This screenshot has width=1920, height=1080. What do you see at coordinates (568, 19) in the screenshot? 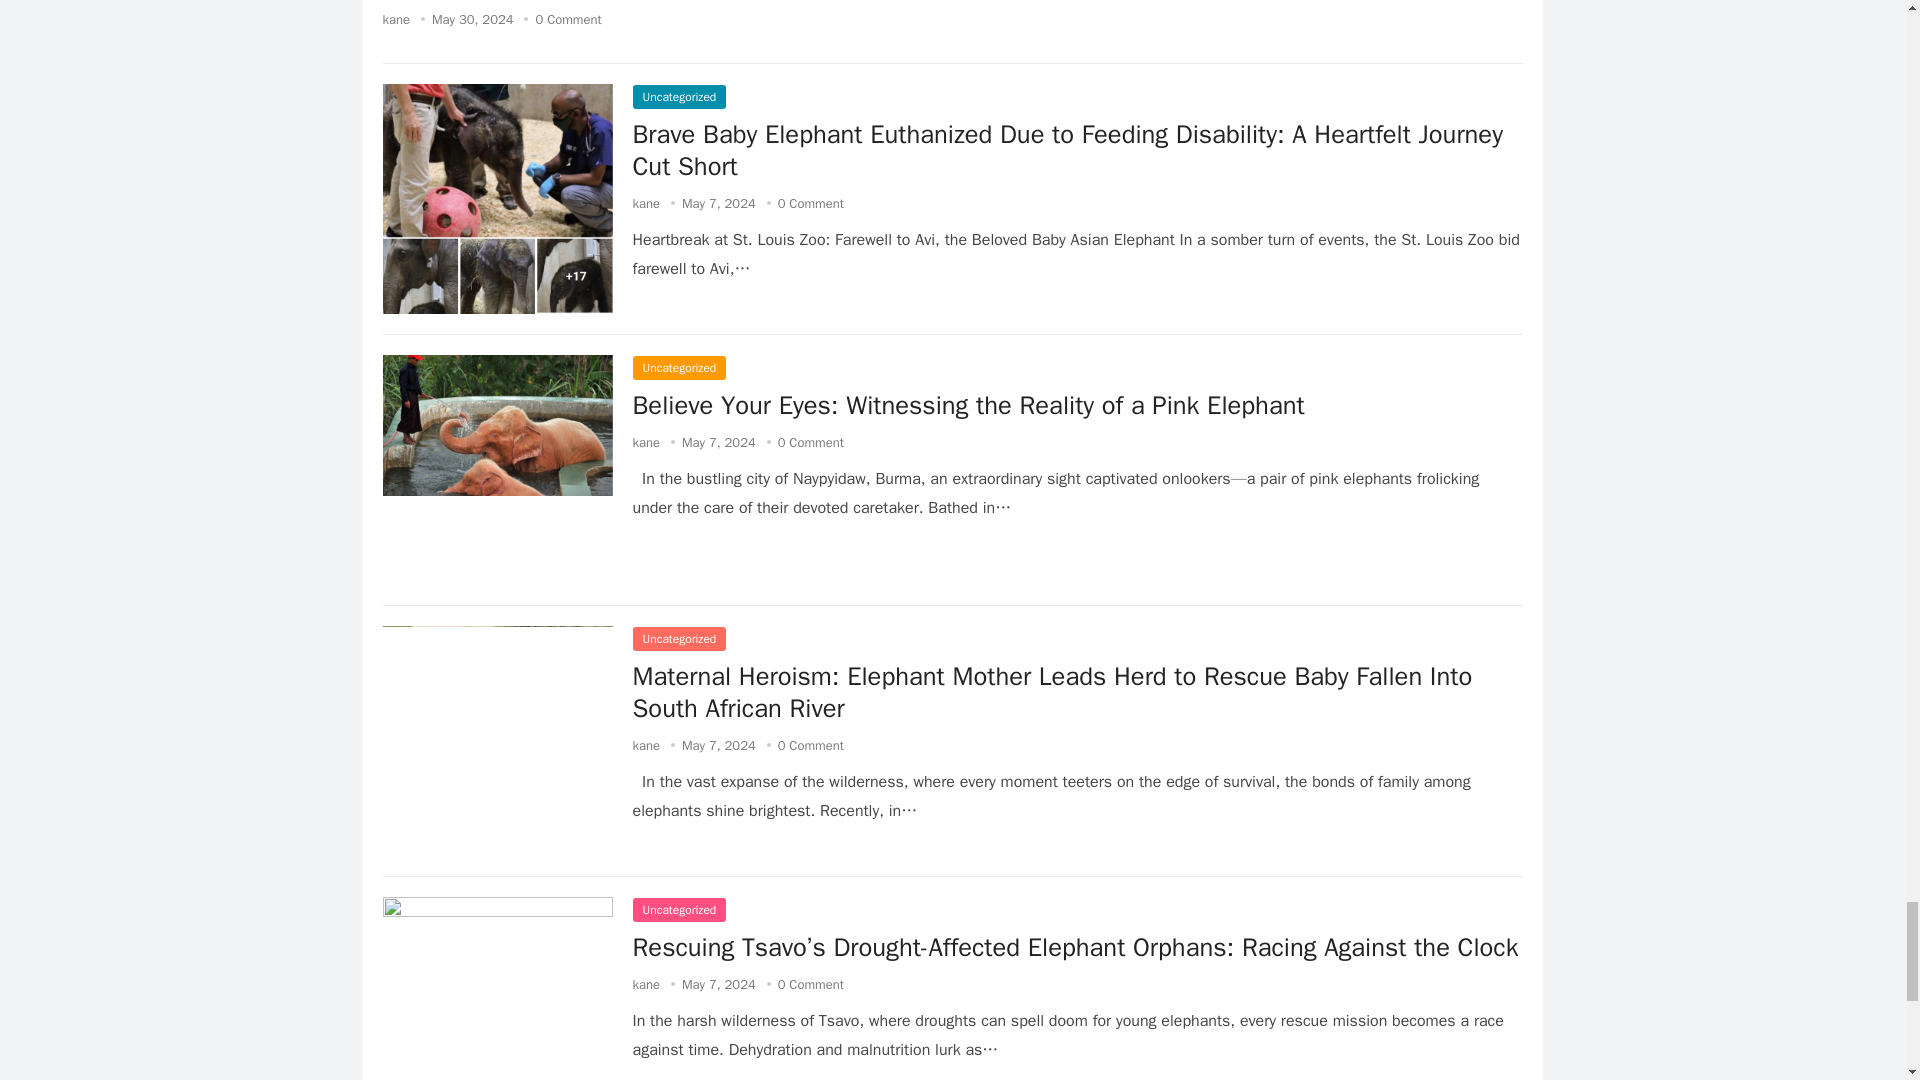
I see `0 Comment` at bounding box center [568, 19].